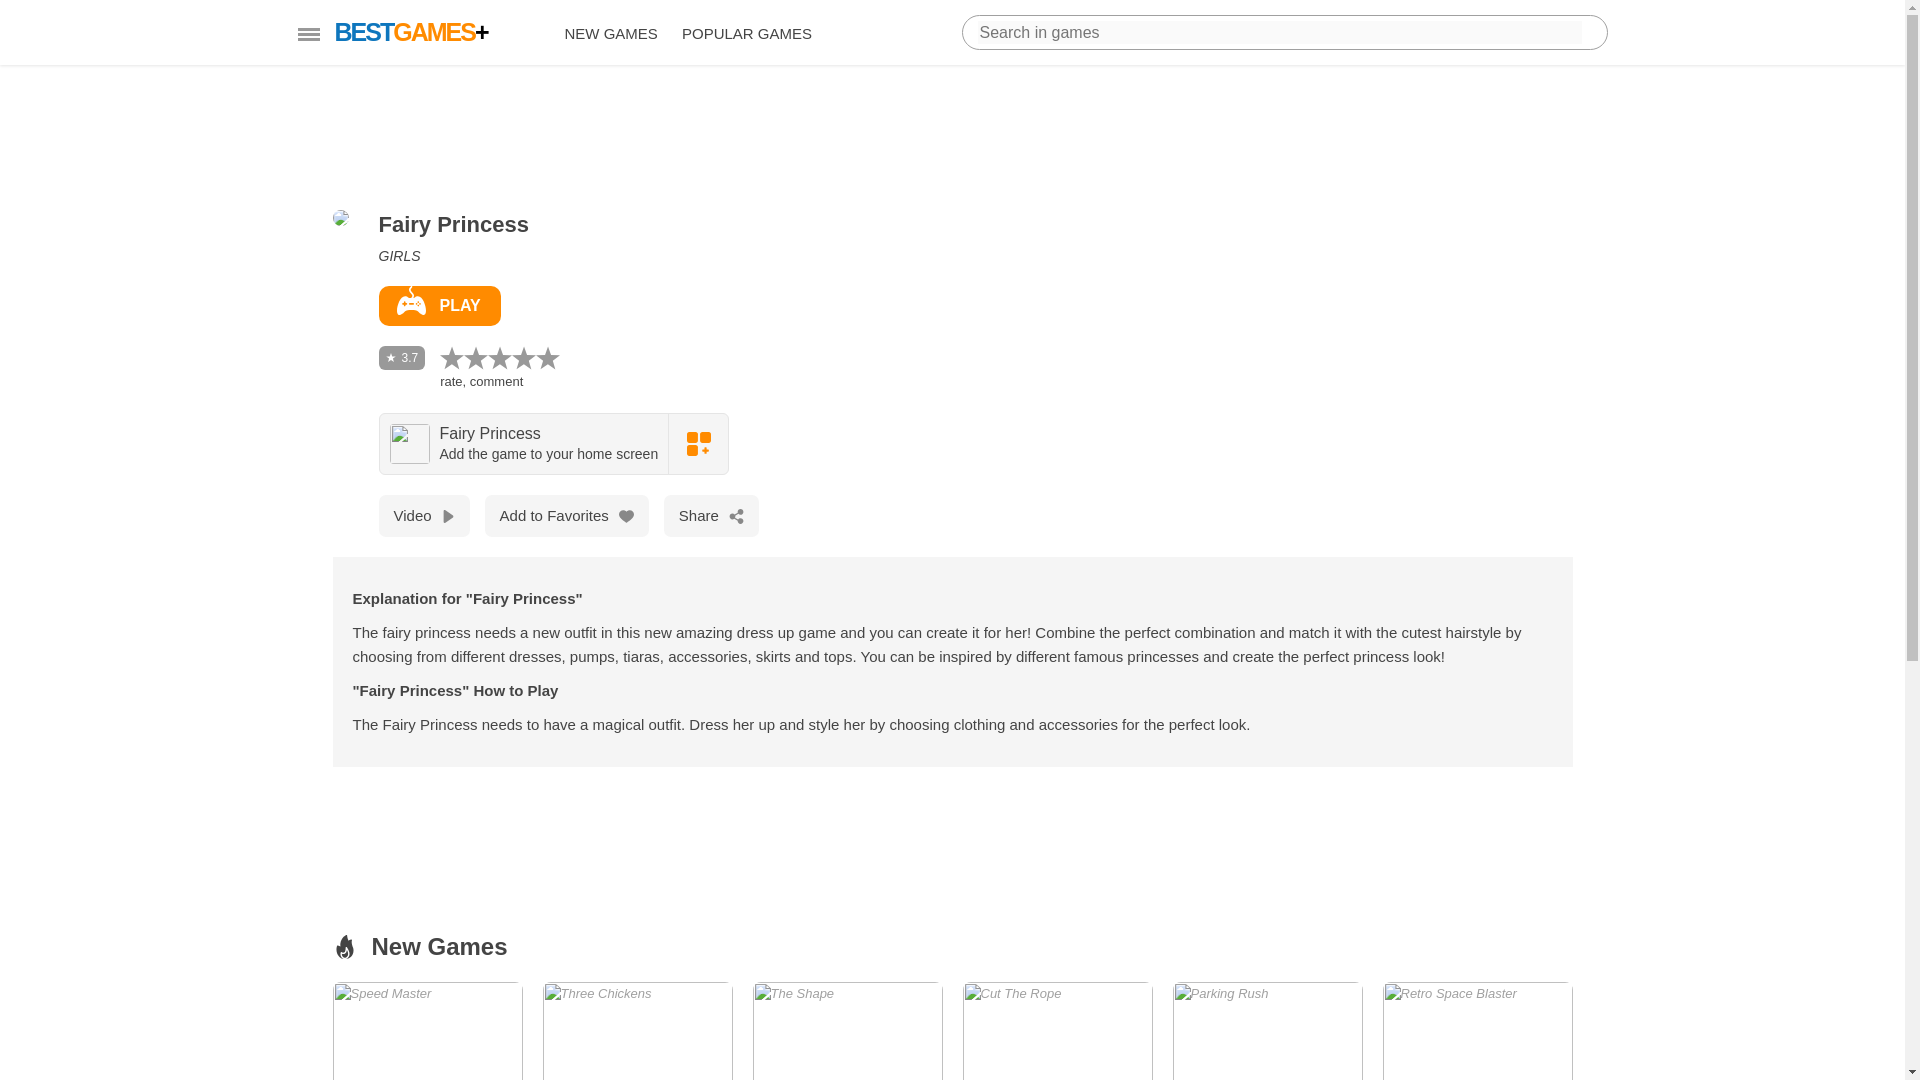  What do you see at coordinates (610, 34) in the screenshot?
I see `New Games` at bounding box center [610, 34].